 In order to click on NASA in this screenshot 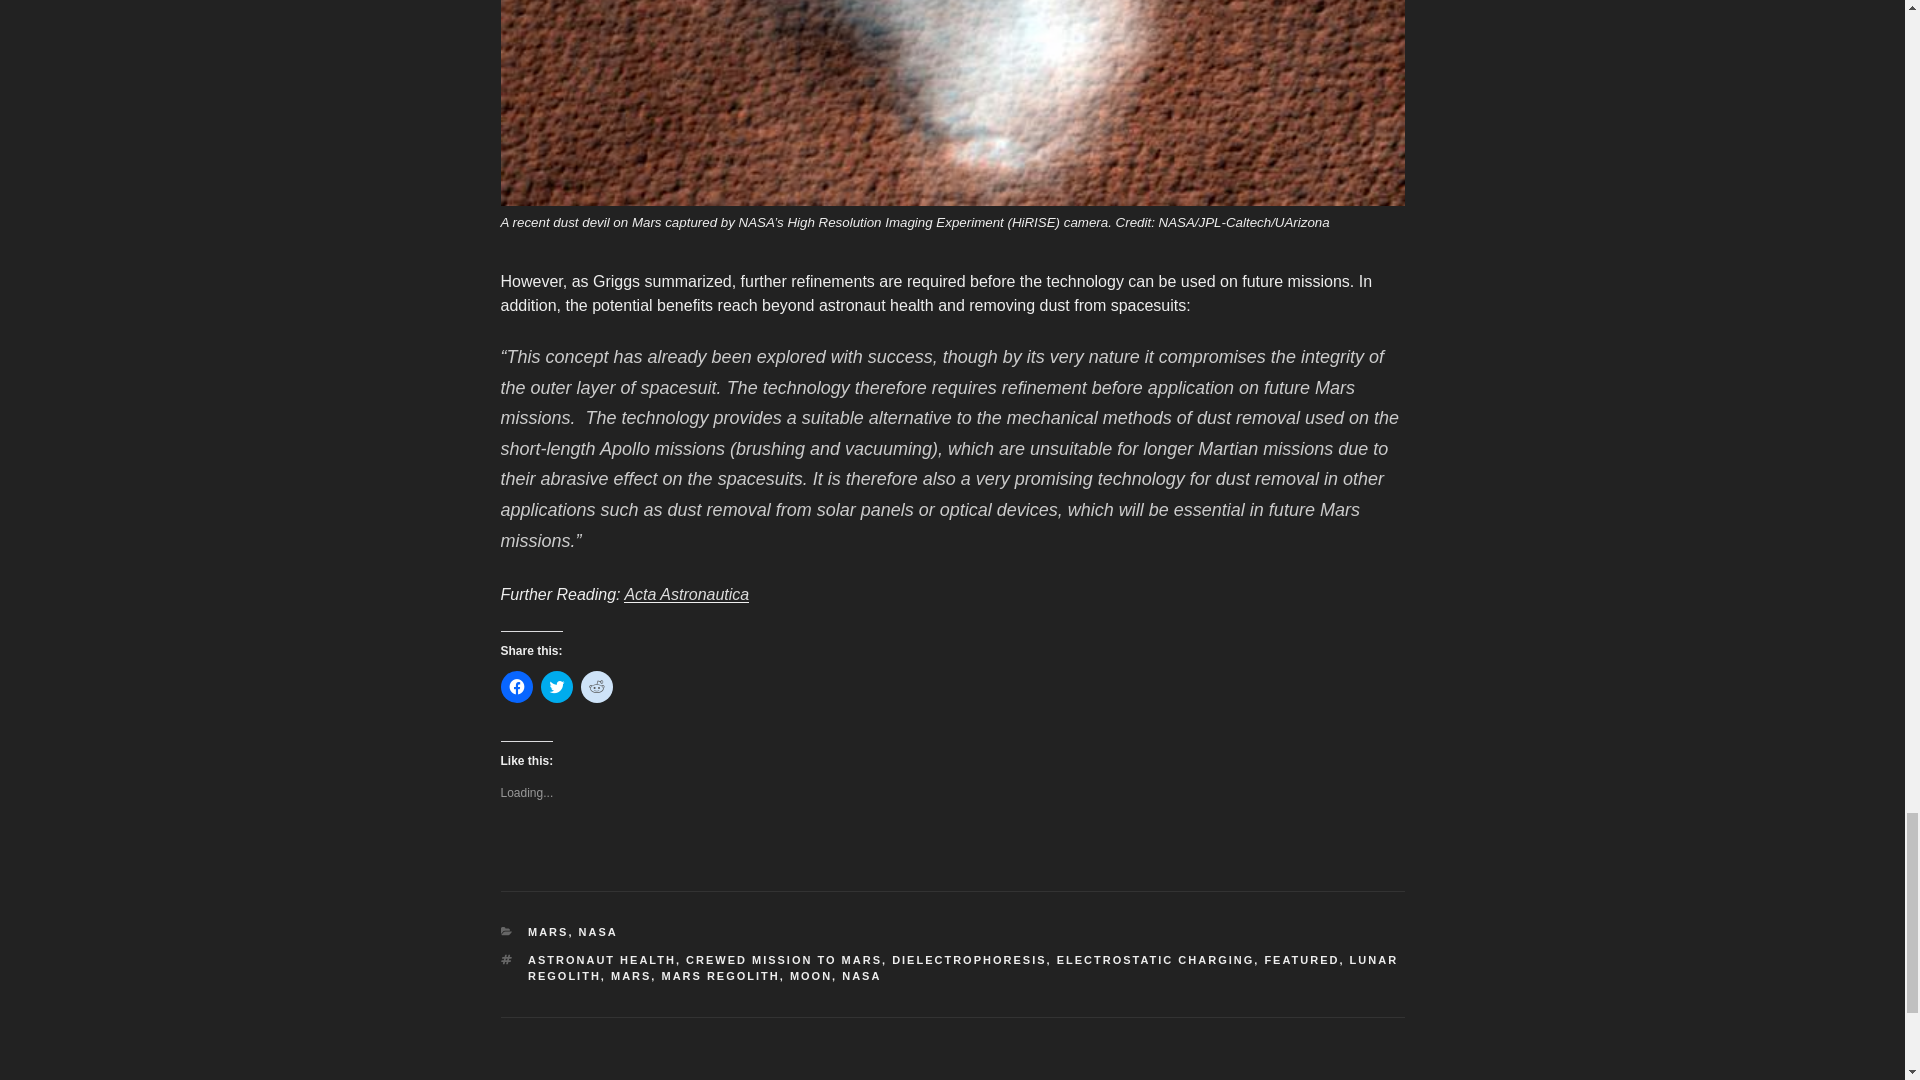, I will do `click(598, 932)`.